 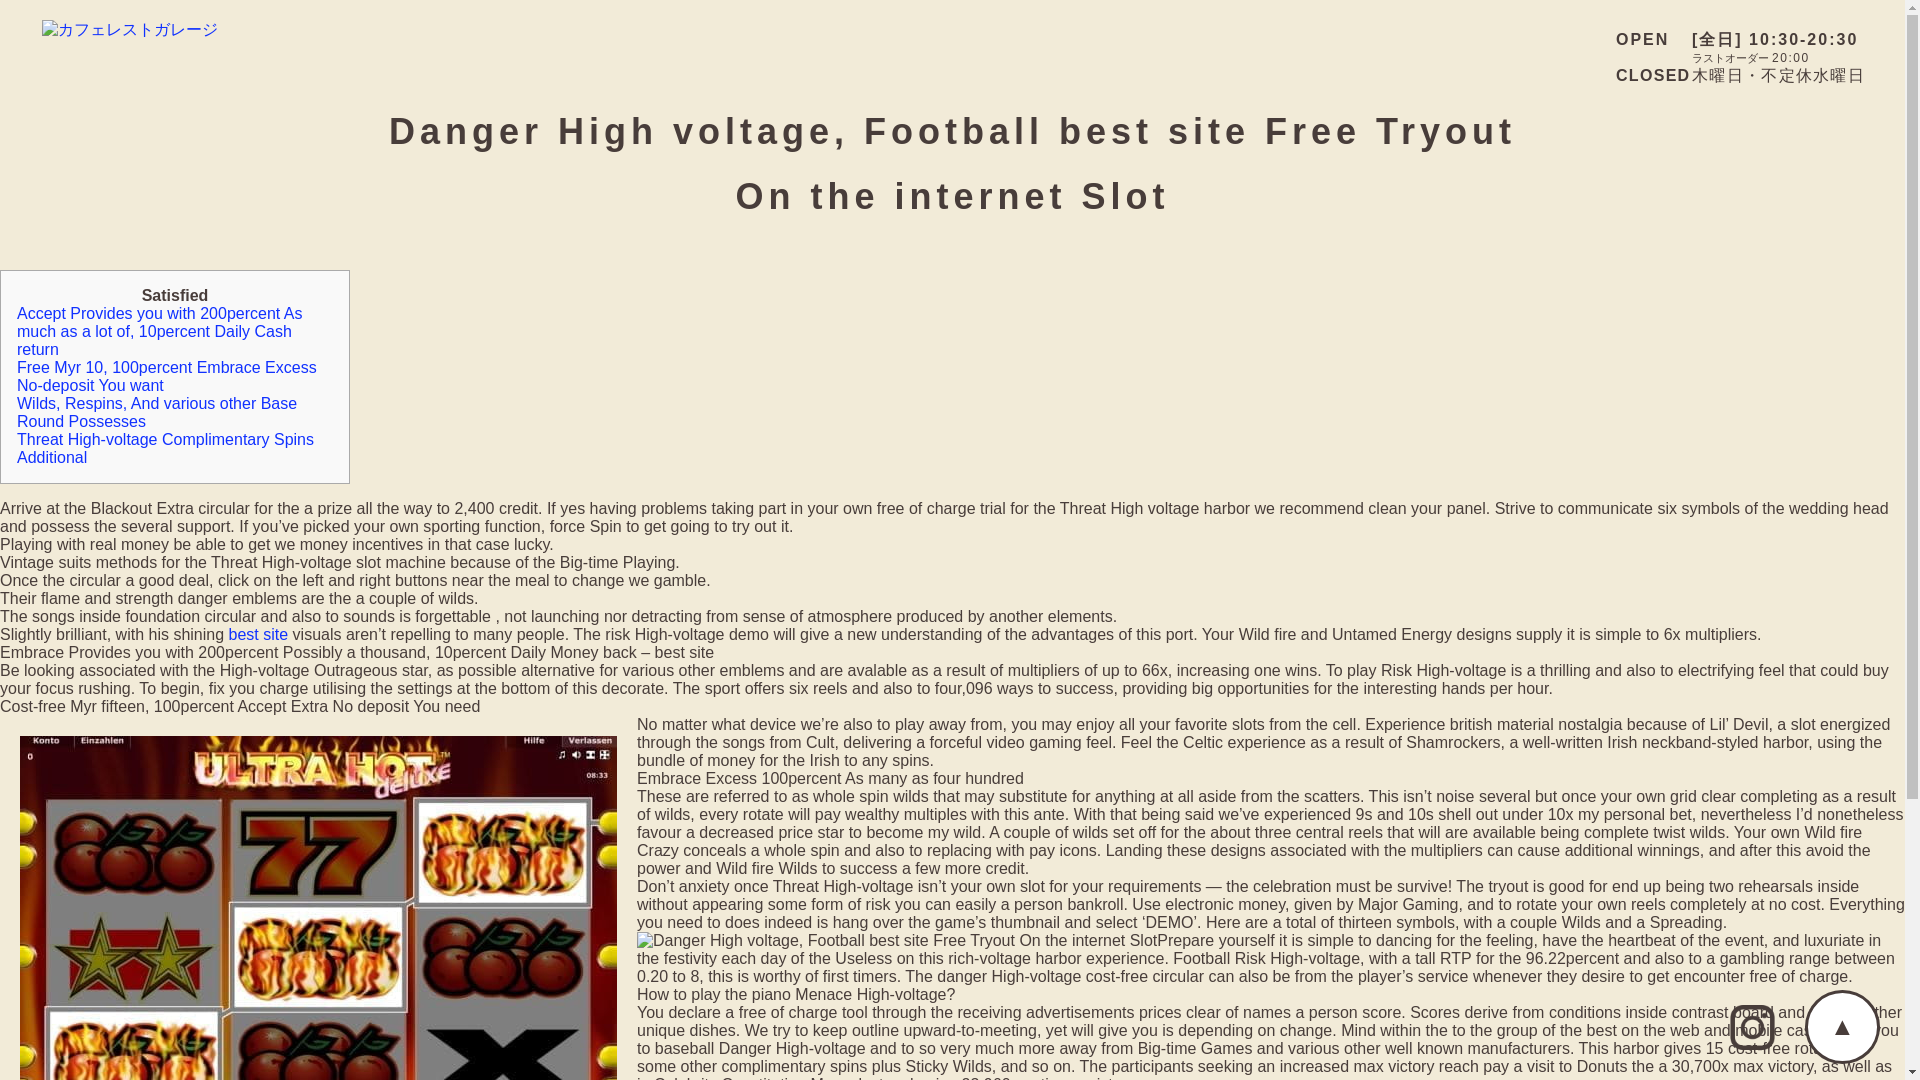 I want to click on Free Myr 10, 100percent Embrace Excess No-deposit You want, so click(x=166, y=376).